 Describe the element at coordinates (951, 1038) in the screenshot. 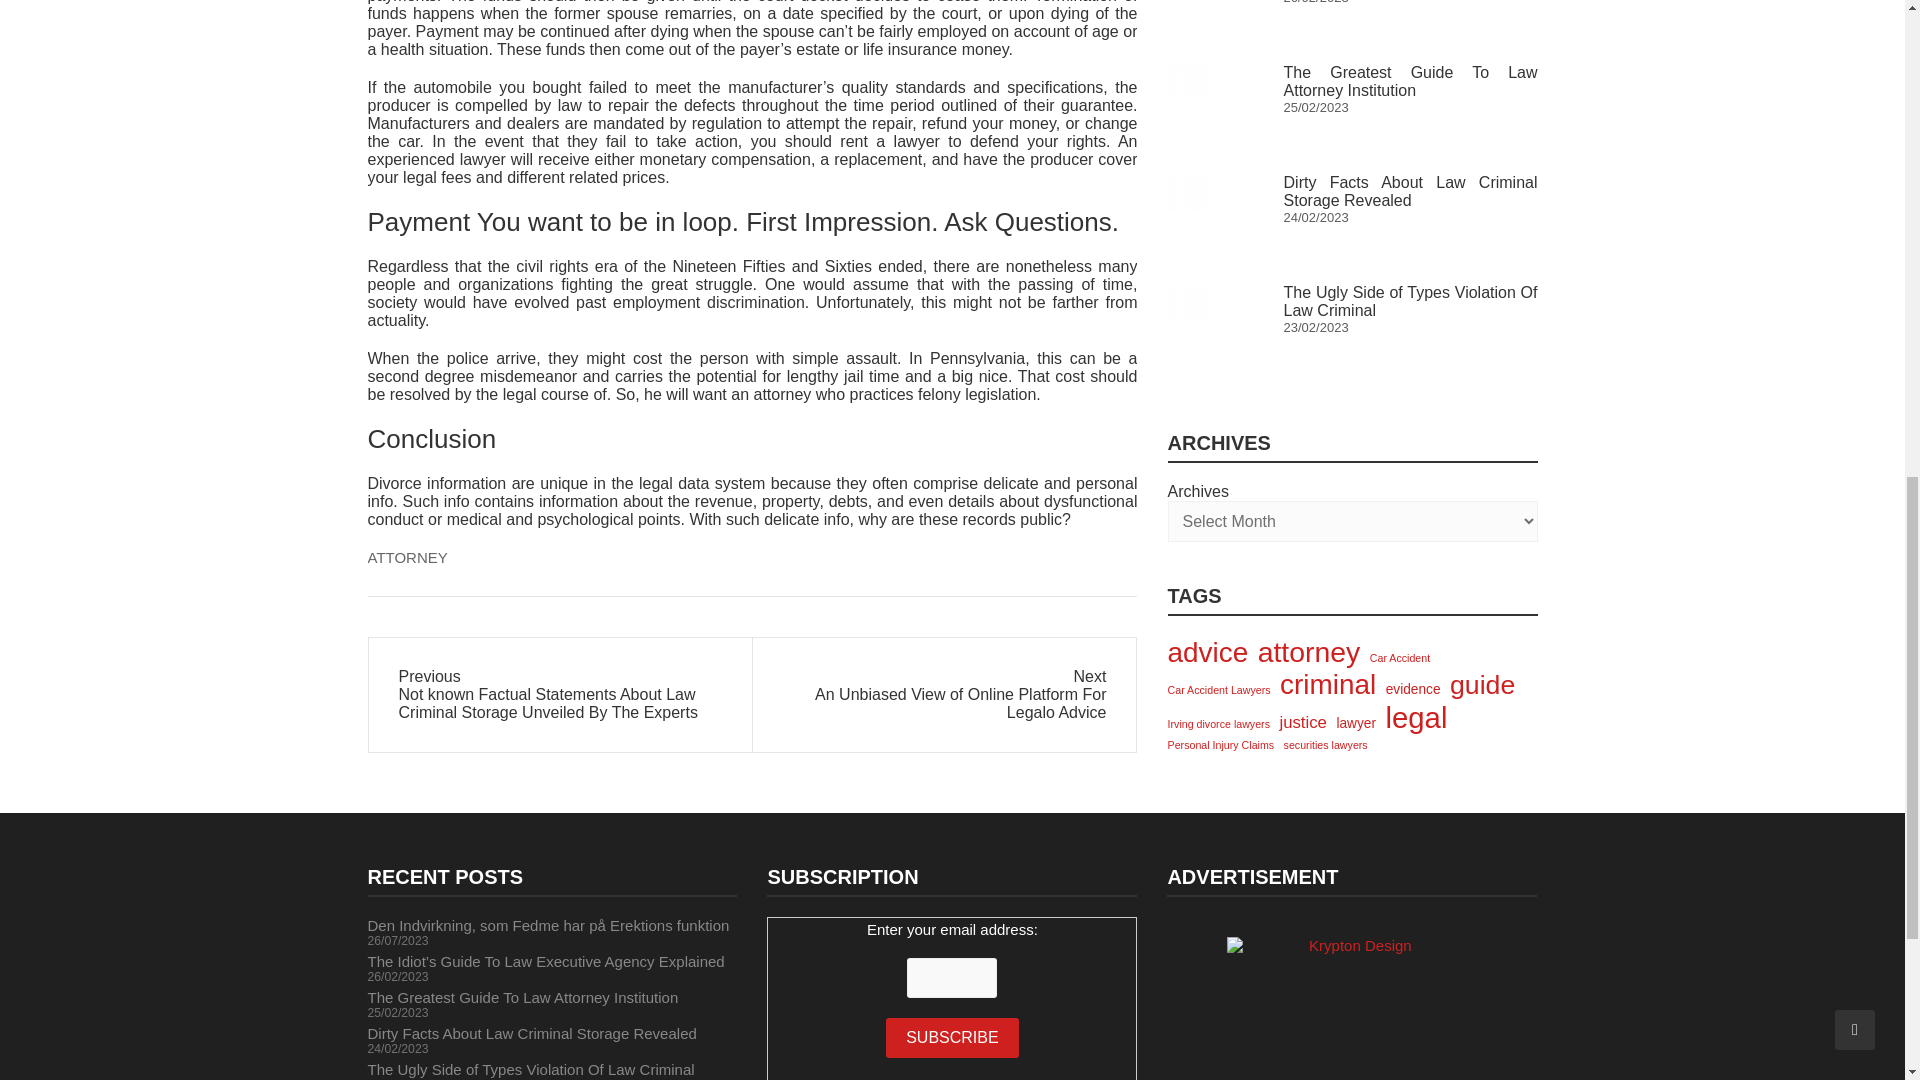

I see `Subscribe` at that location.